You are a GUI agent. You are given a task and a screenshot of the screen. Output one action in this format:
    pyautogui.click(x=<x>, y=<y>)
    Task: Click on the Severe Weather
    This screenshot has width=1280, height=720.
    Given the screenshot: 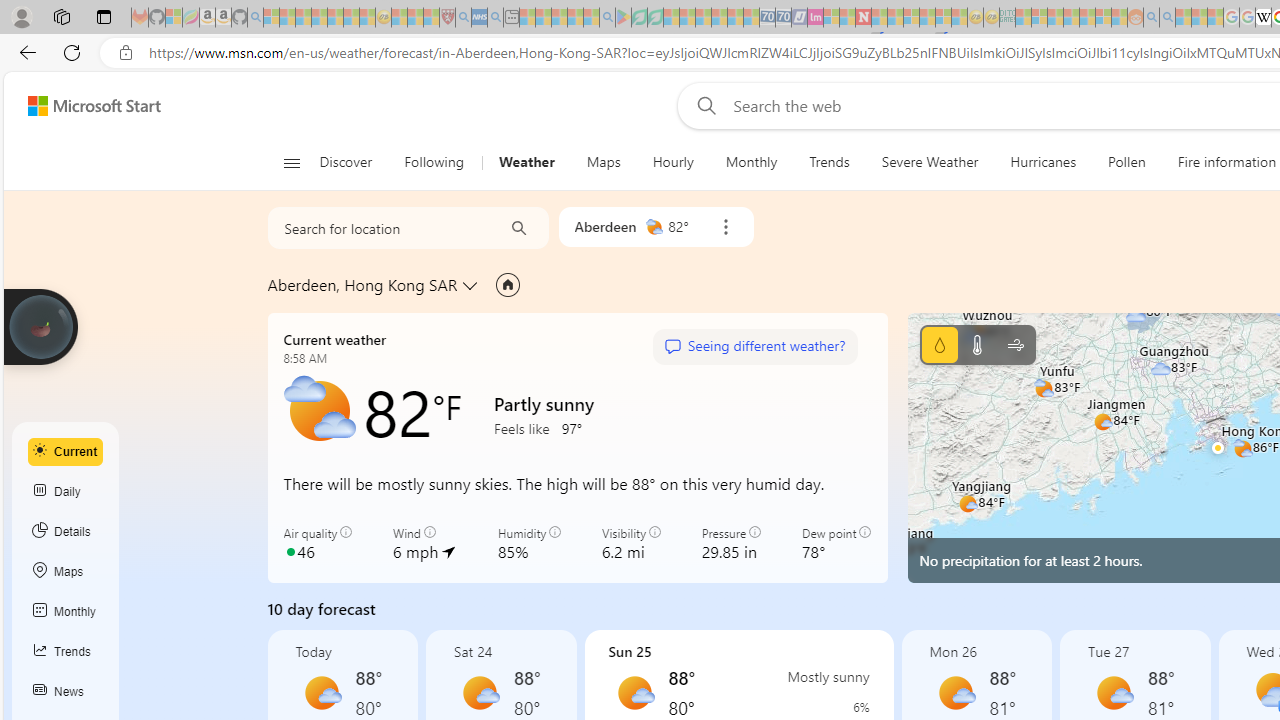 What is the action you would take?
    pyautogui.click(x=930, y=162)
    